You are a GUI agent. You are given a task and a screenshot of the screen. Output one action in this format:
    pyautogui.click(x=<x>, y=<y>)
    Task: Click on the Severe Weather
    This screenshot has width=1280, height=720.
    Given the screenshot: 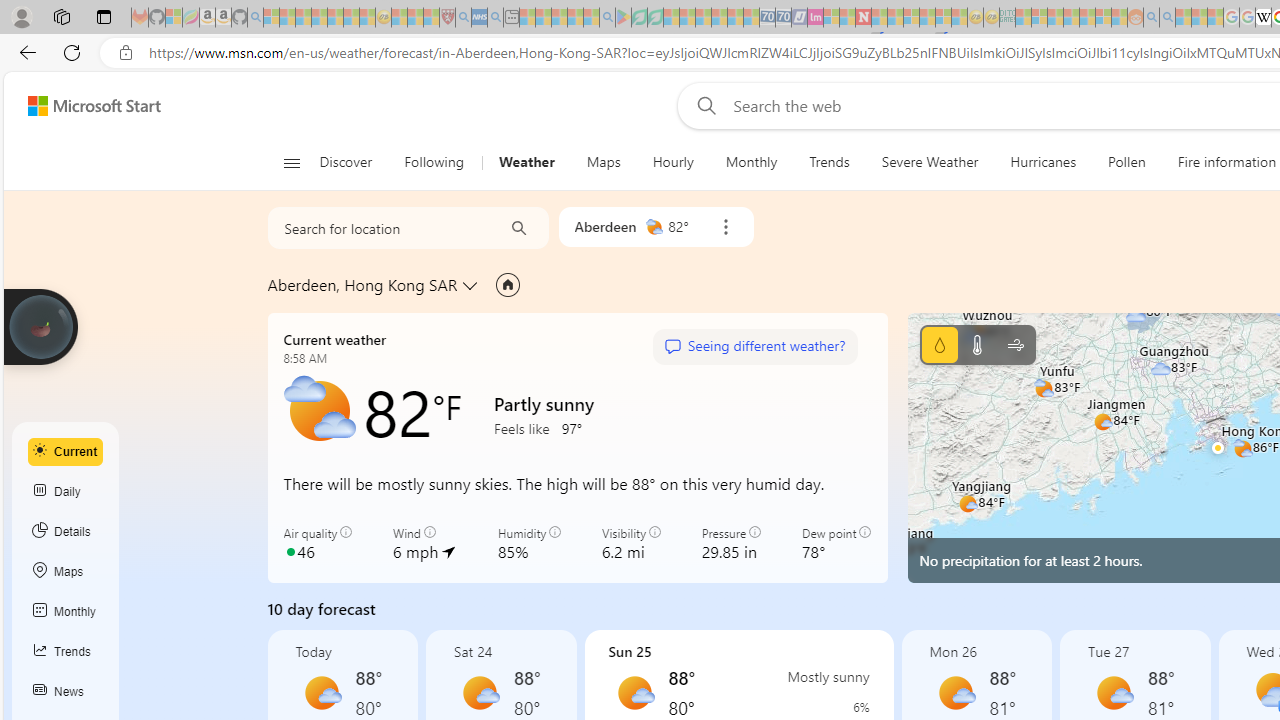 What is the action you would take?
    pyautogui.click(x=930, y=162)
    